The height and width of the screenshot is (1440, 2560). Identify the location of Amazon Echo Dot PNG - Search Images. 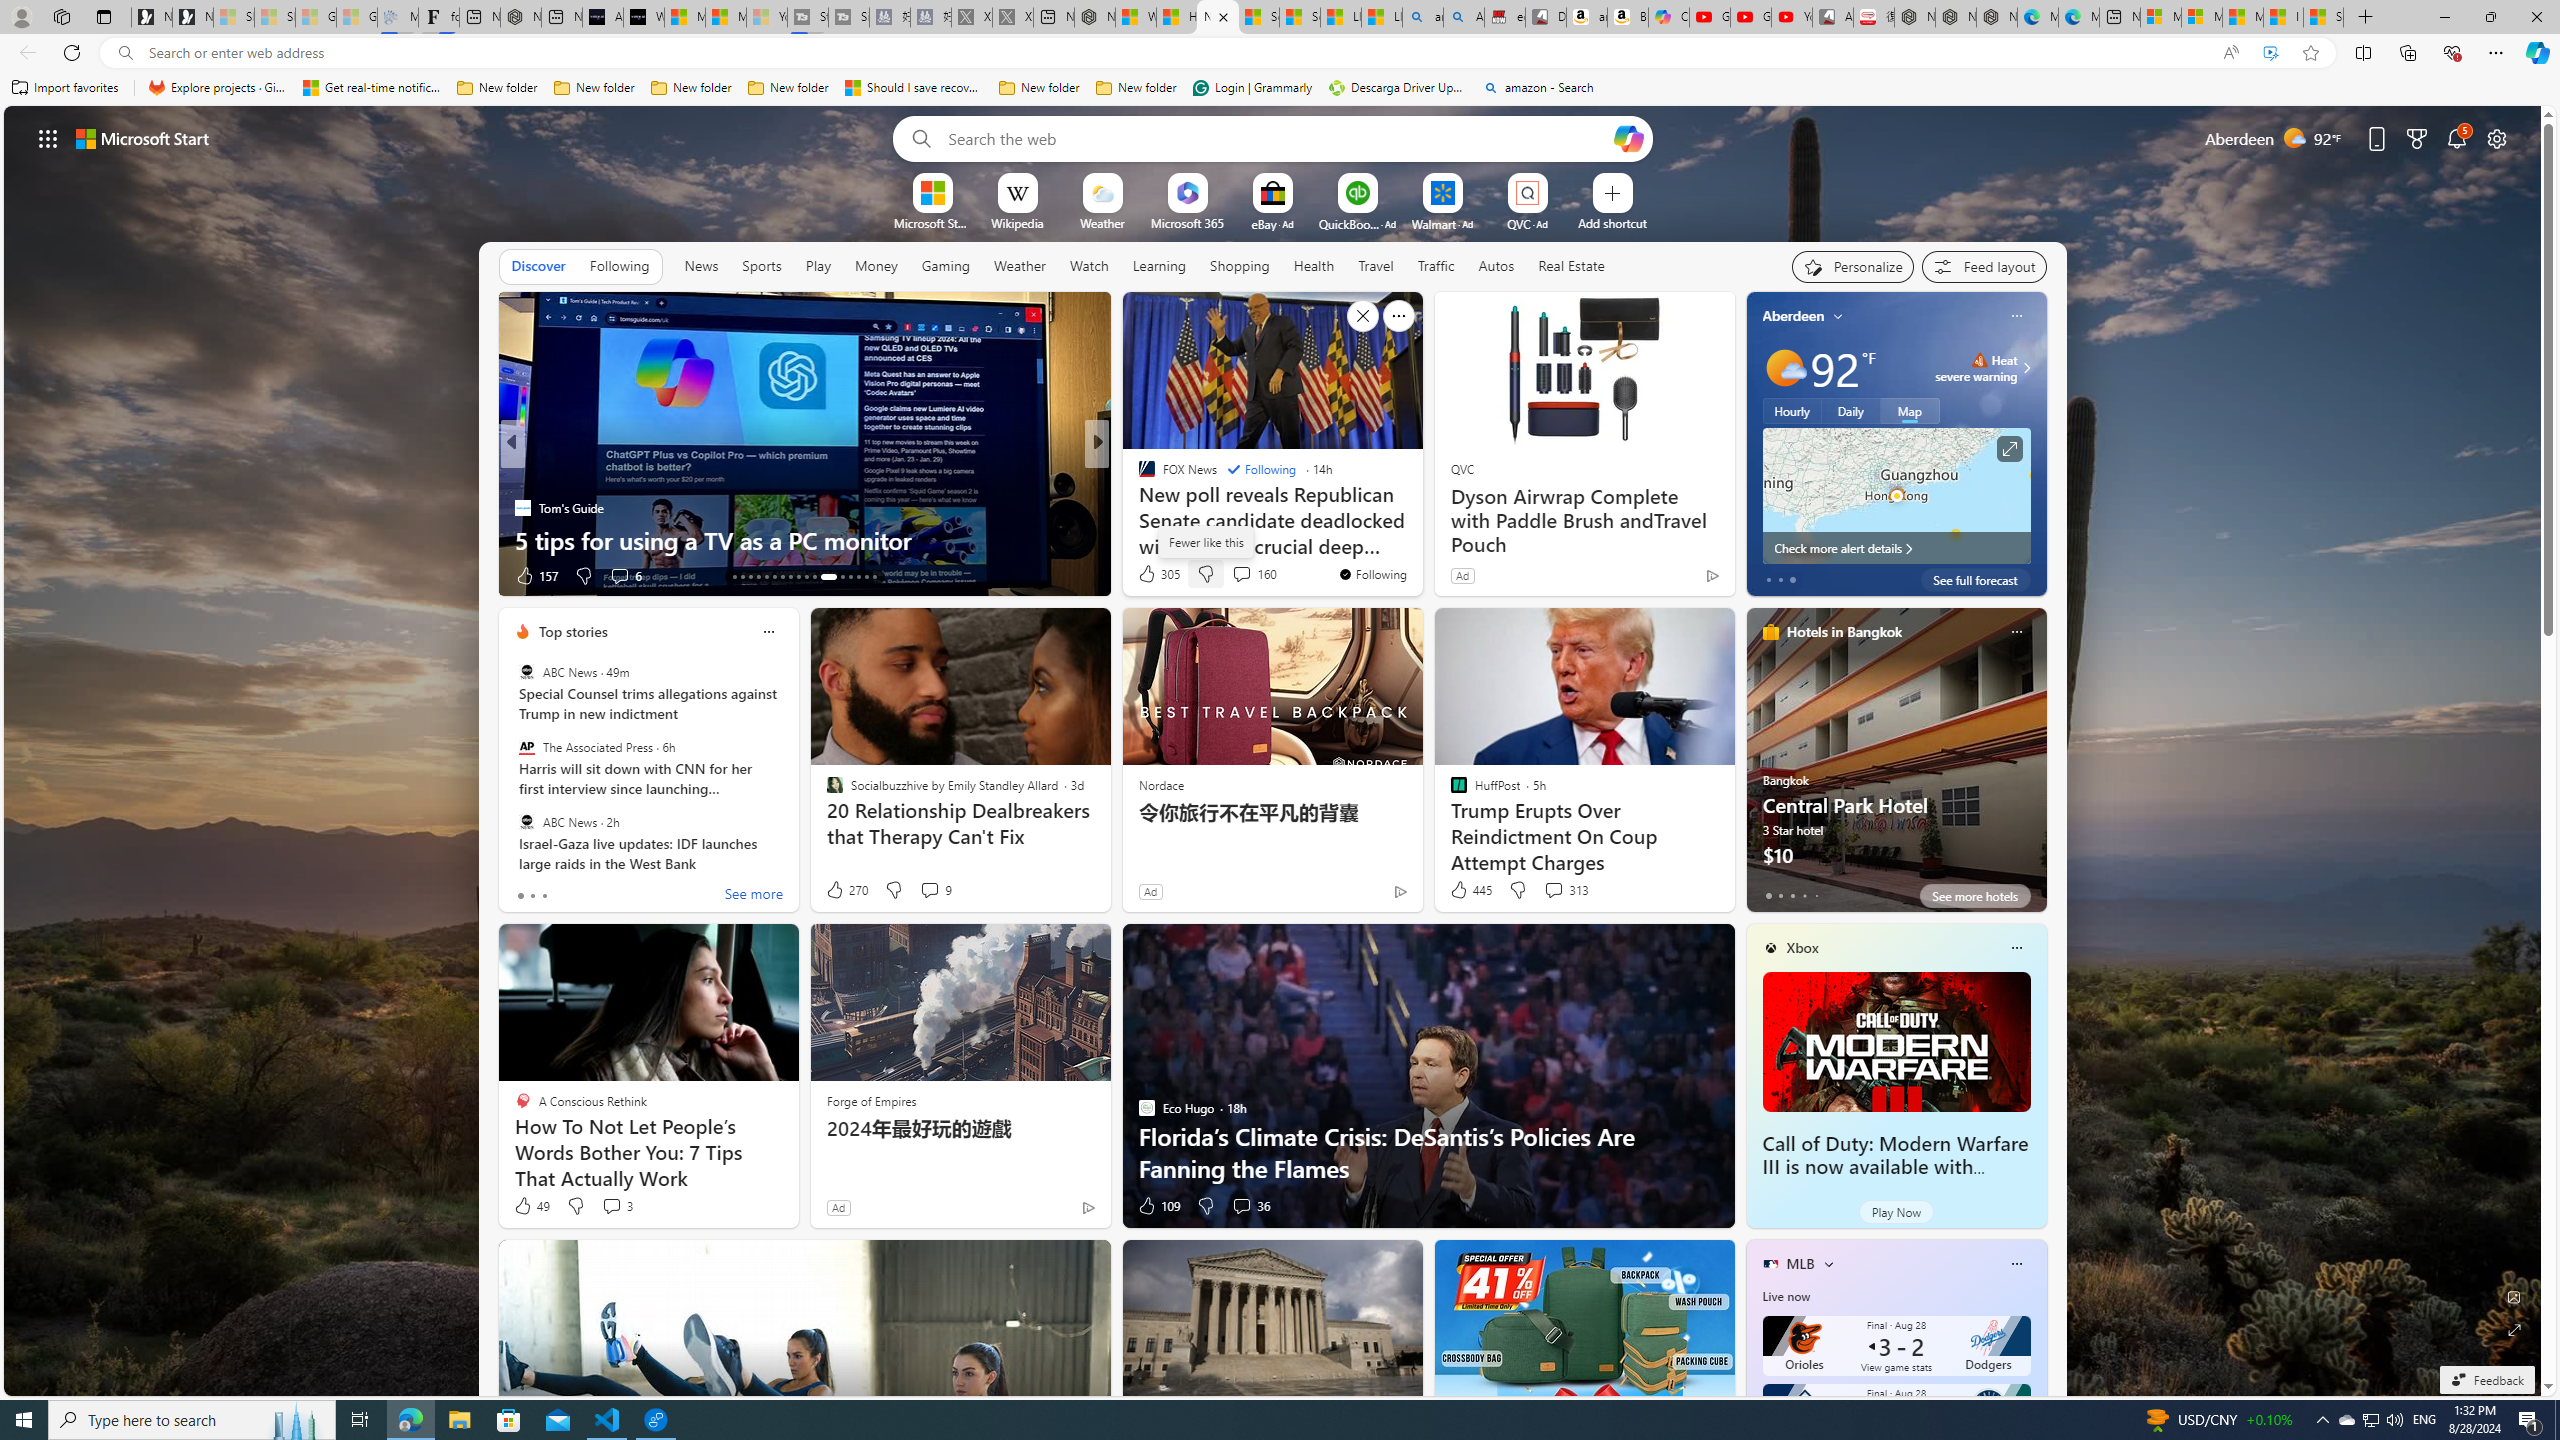
(1464, 17).